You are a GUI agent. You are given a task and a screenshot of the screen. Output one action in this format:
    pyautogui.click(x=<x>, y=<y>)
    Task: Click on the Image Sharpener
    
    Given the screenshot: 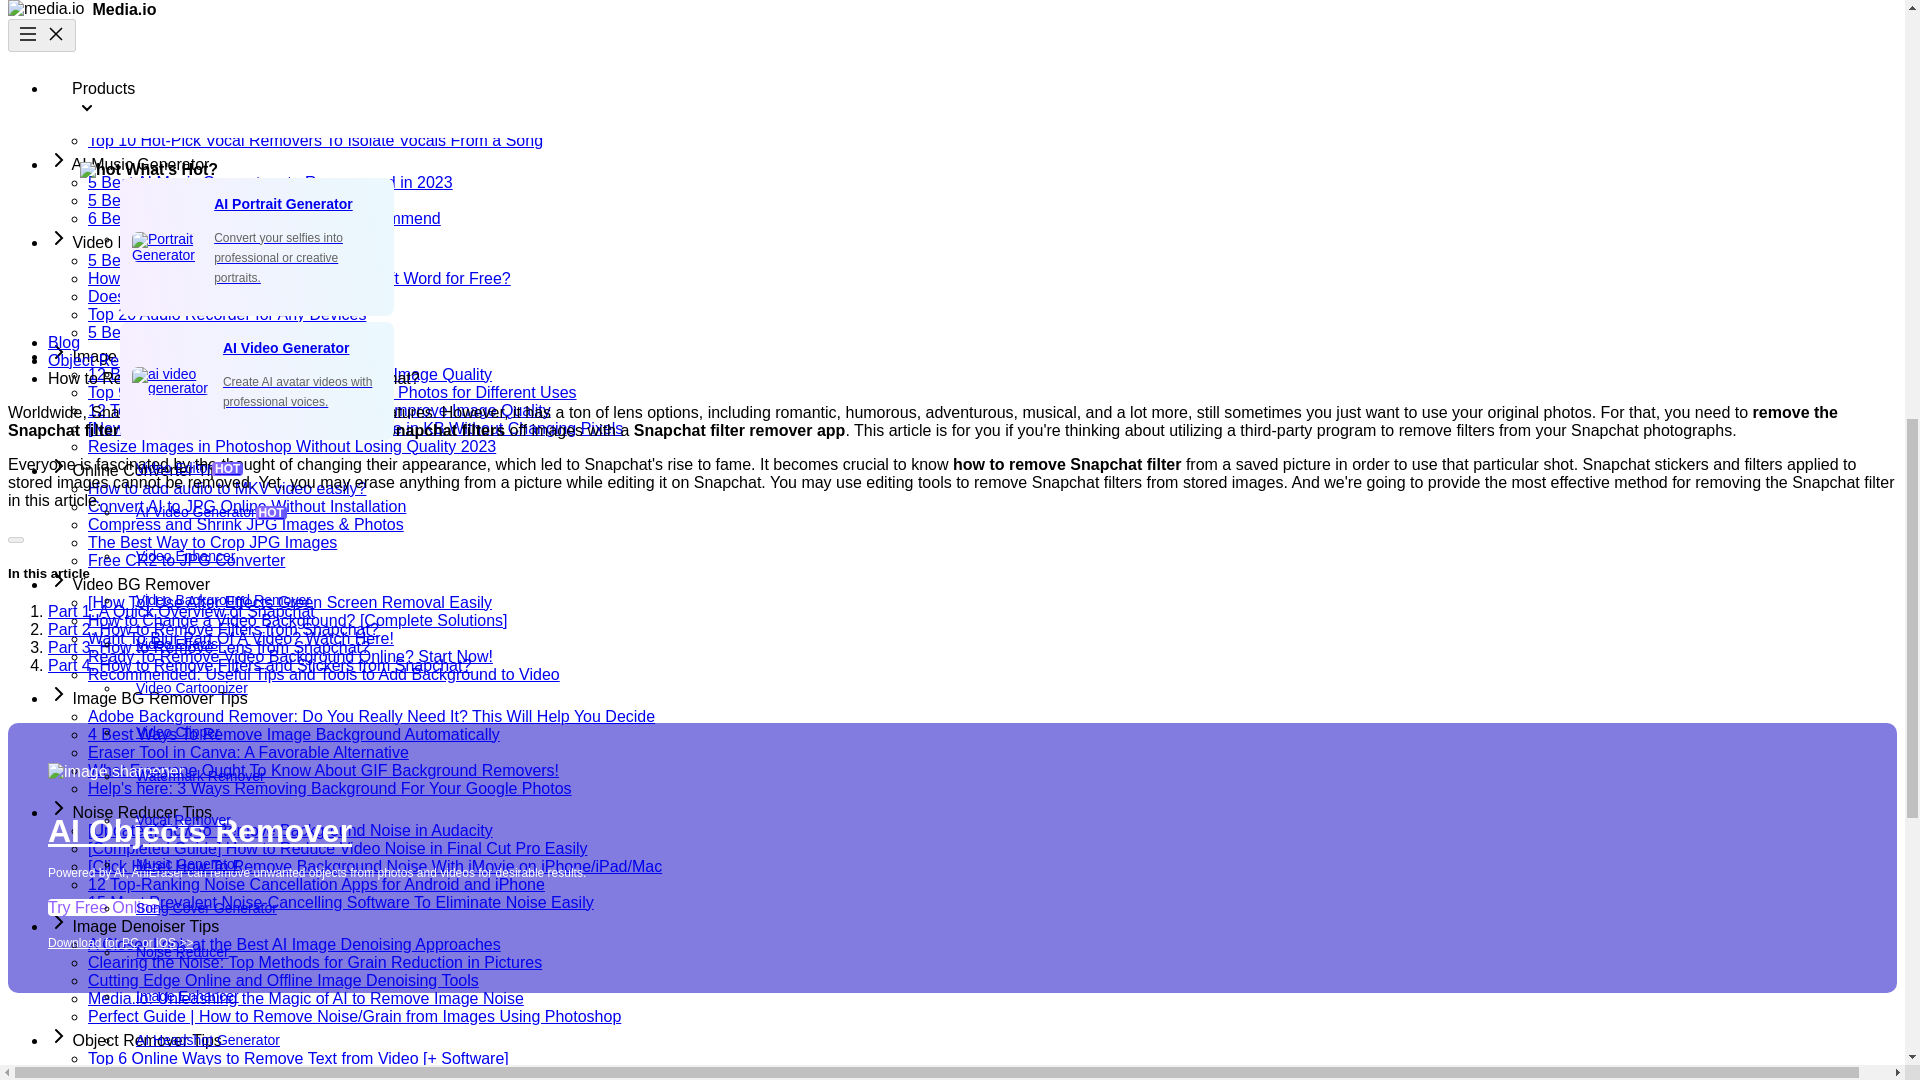 What is the action you would take?
    pyautogui.click(x=307, y=810)
    